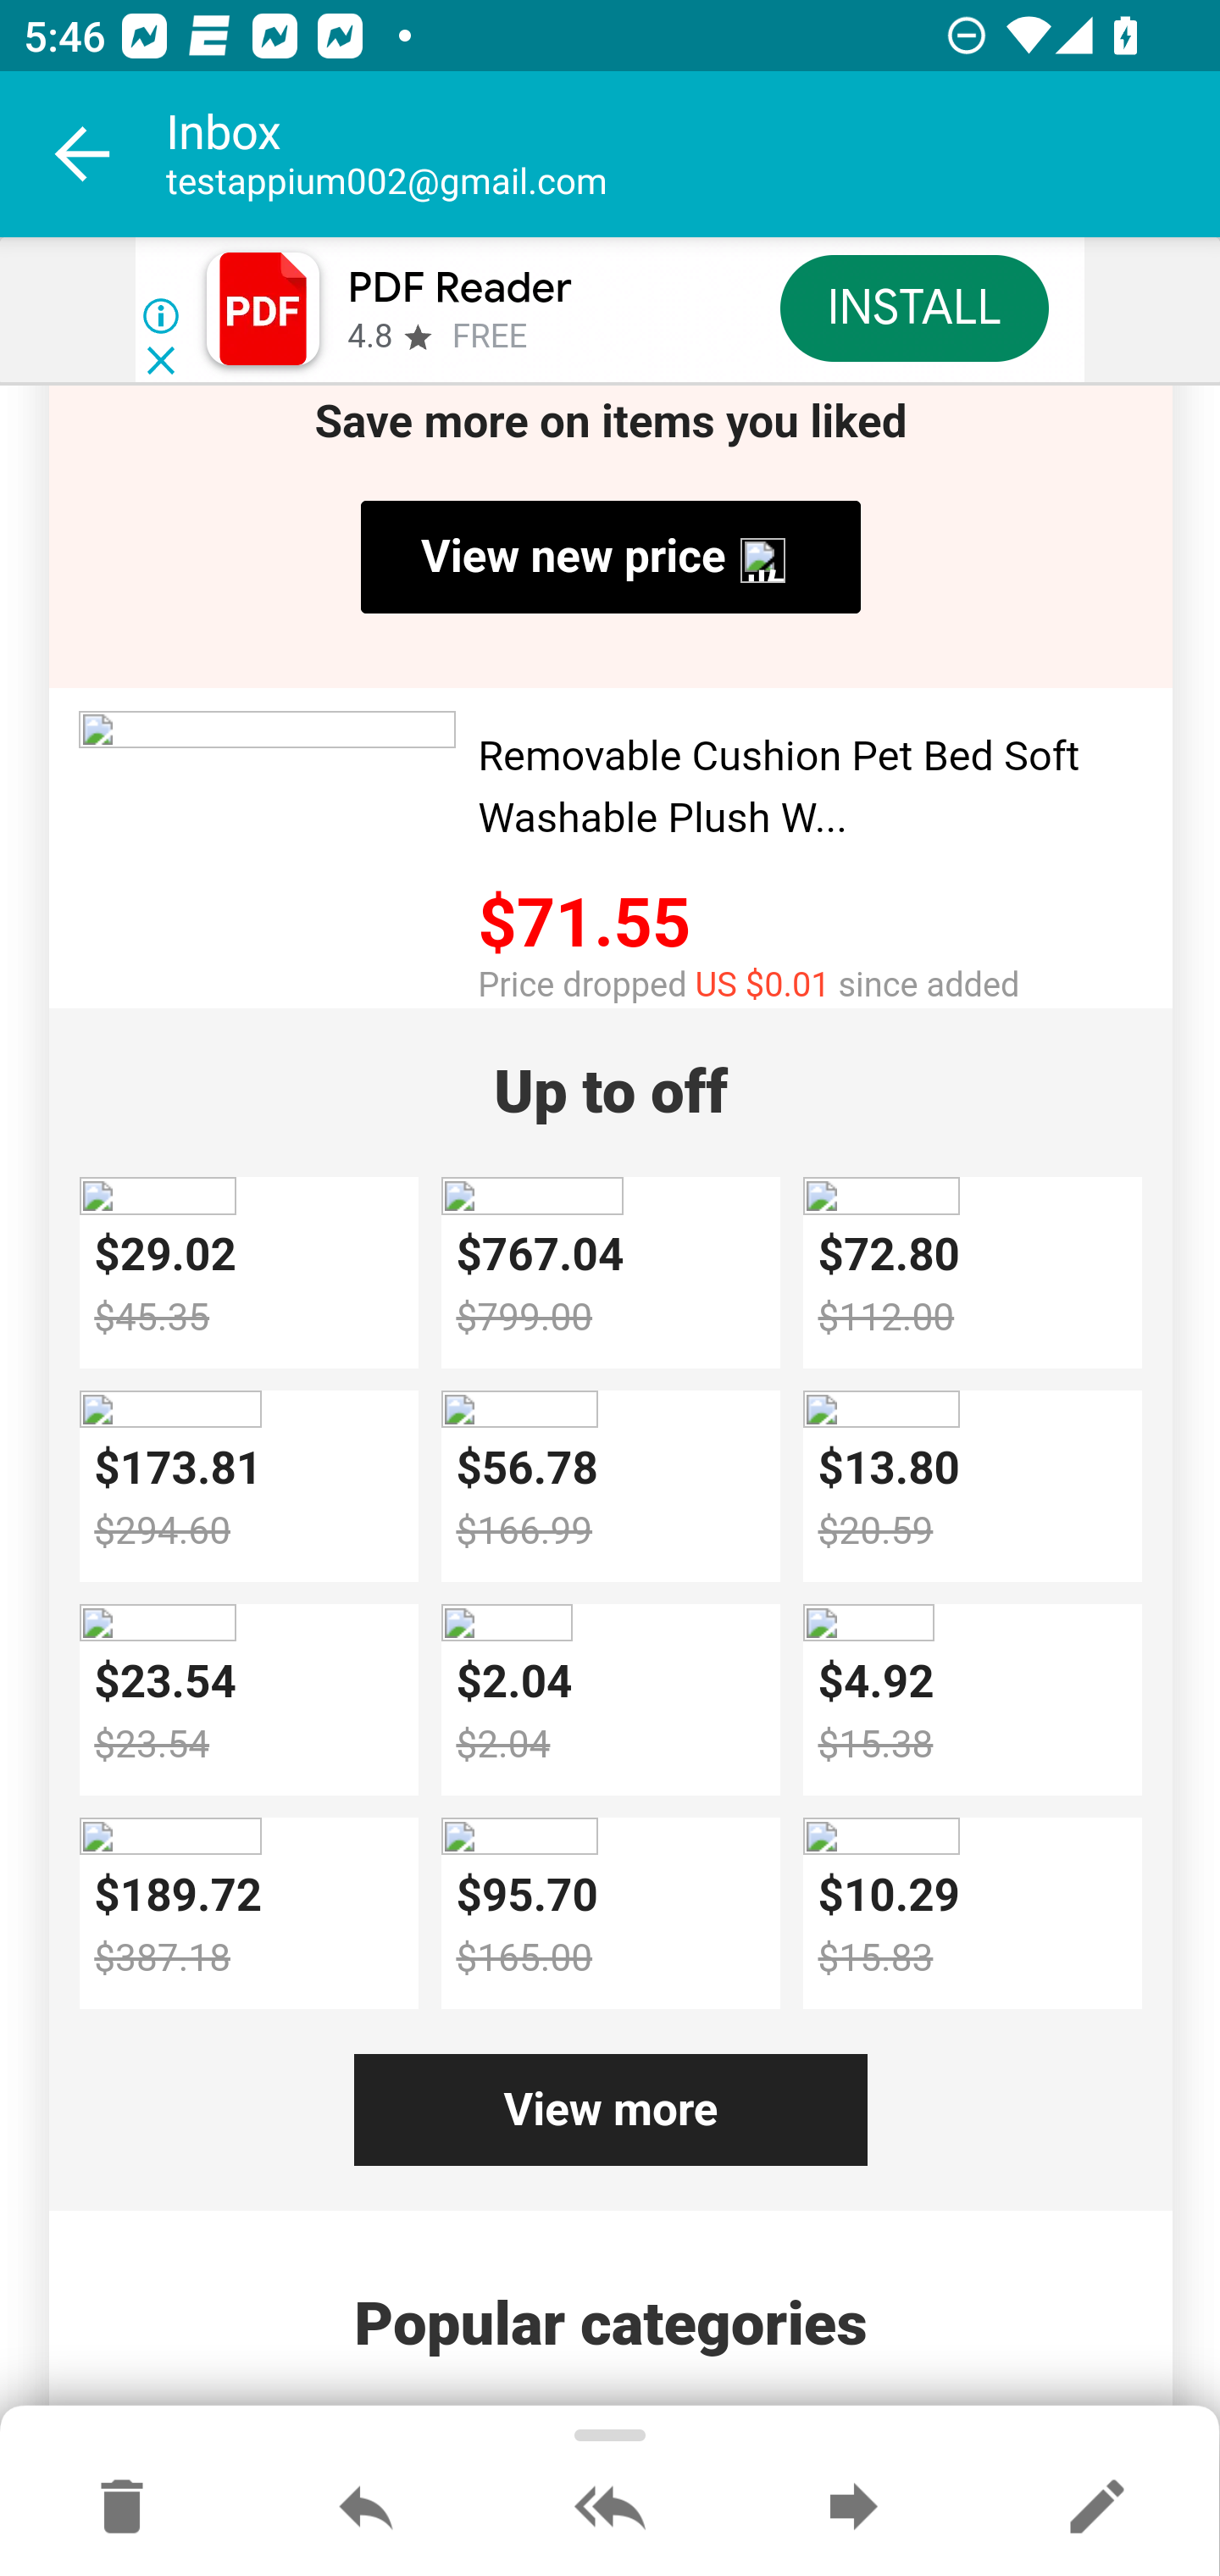 The height and width of the screenshot is (2576, 1220). I want to click on Inbox testappium002@gmail.com, so click(693, 154).